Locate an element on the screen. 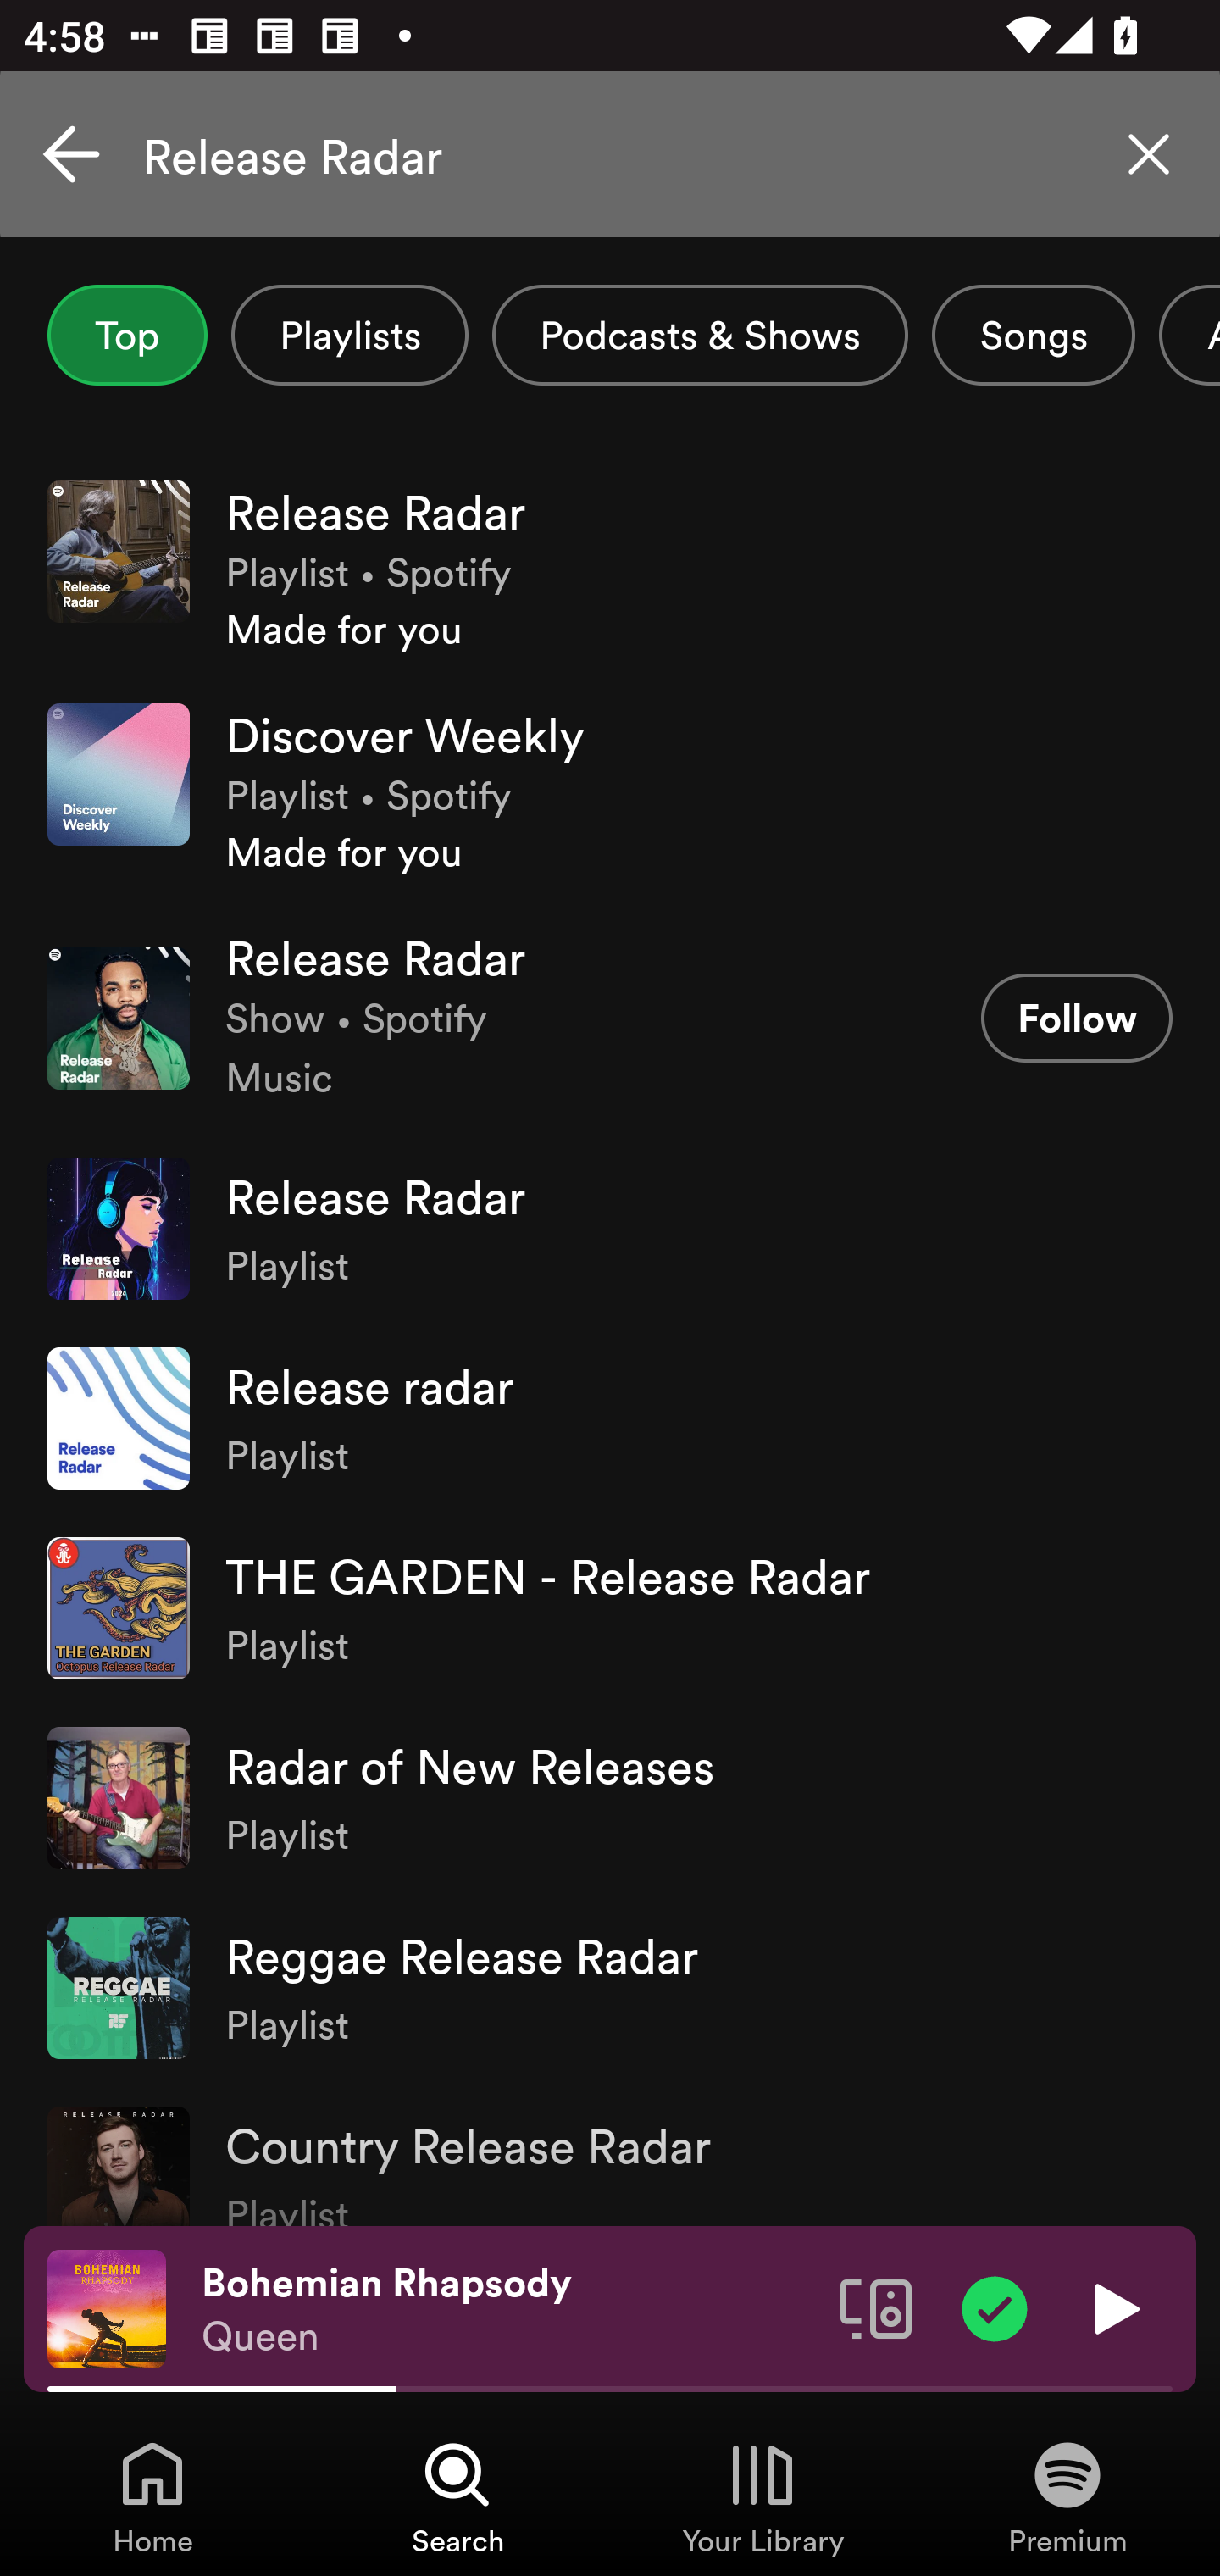 The height and width of the screenshot is (2576, 1220). Your Library, Tab 3 of 4 Your Library Your Library is located at coordinates (762, 2496).